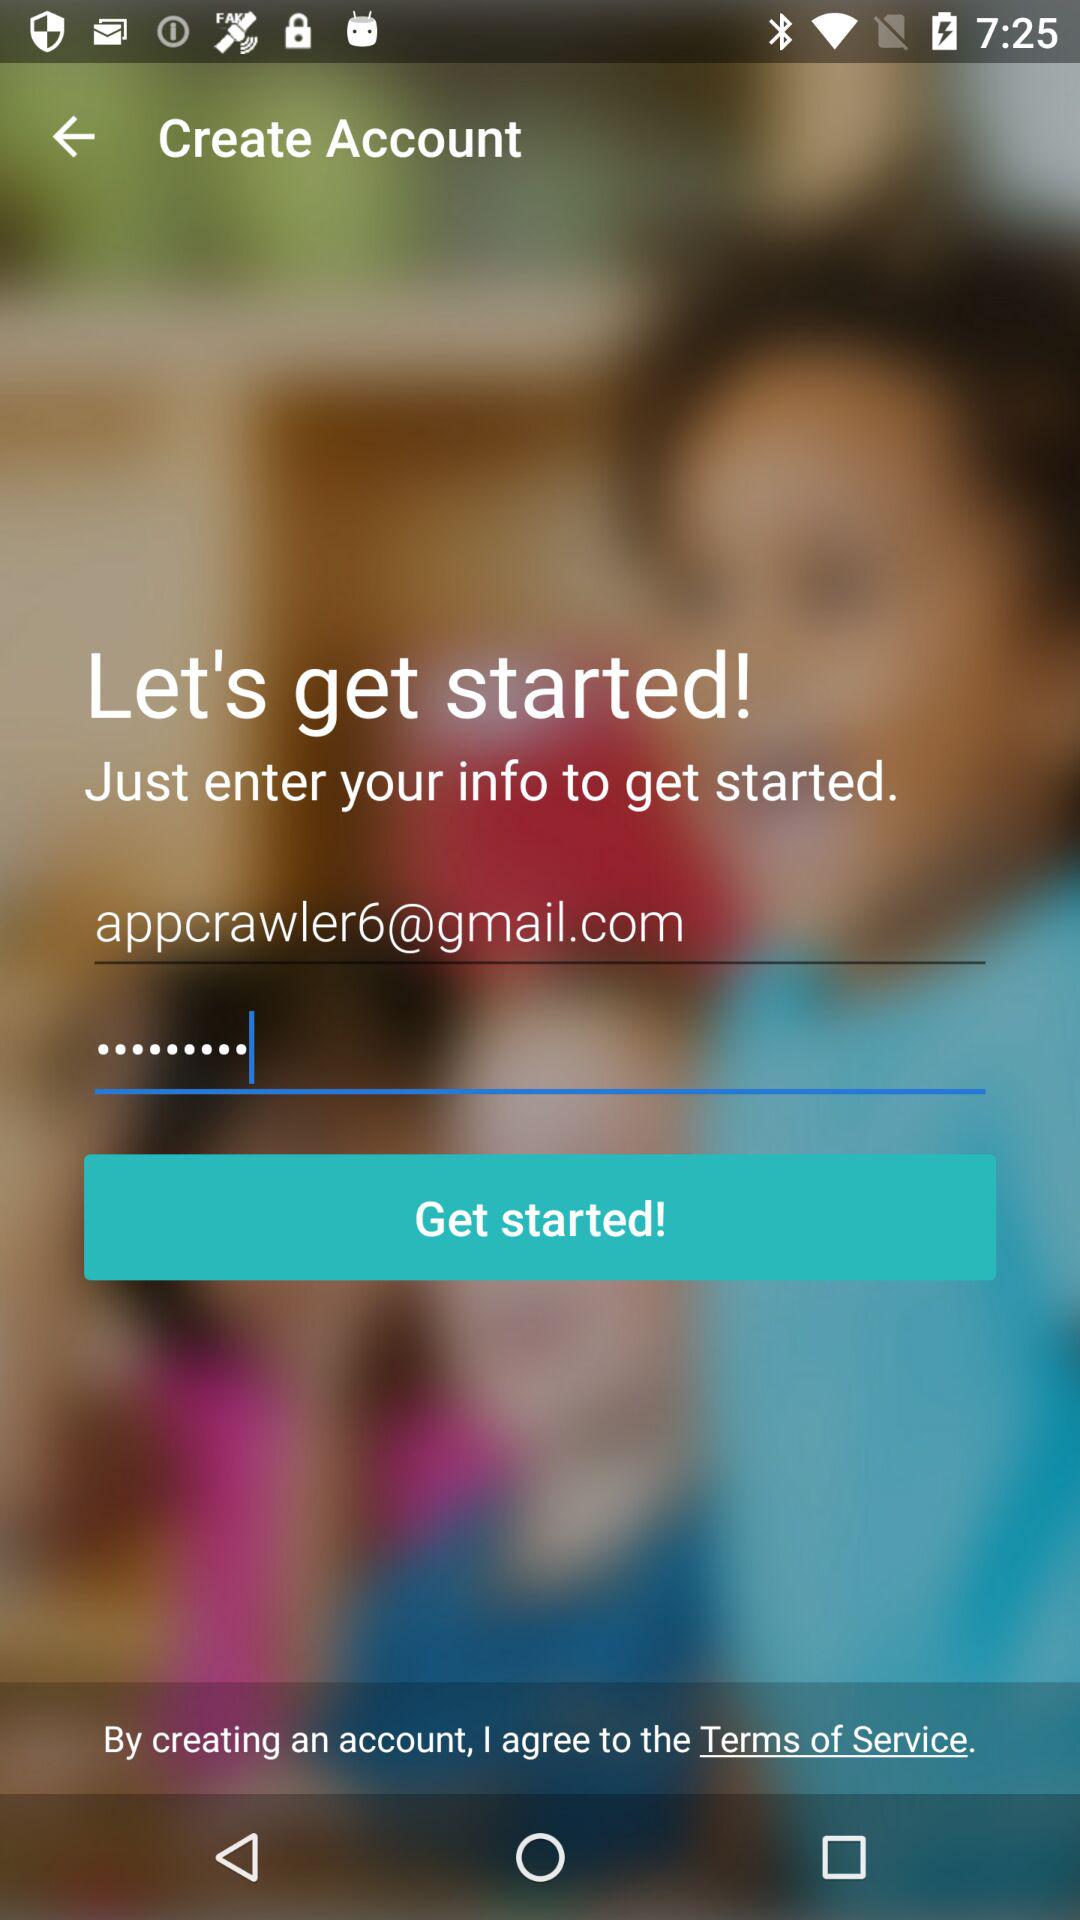 This screenshot has width=1080, height=1920. What do you see at coordinates (540, 1738) in the screenshot?
I see `open by creating an icon` at bounding box center [540, 1738].